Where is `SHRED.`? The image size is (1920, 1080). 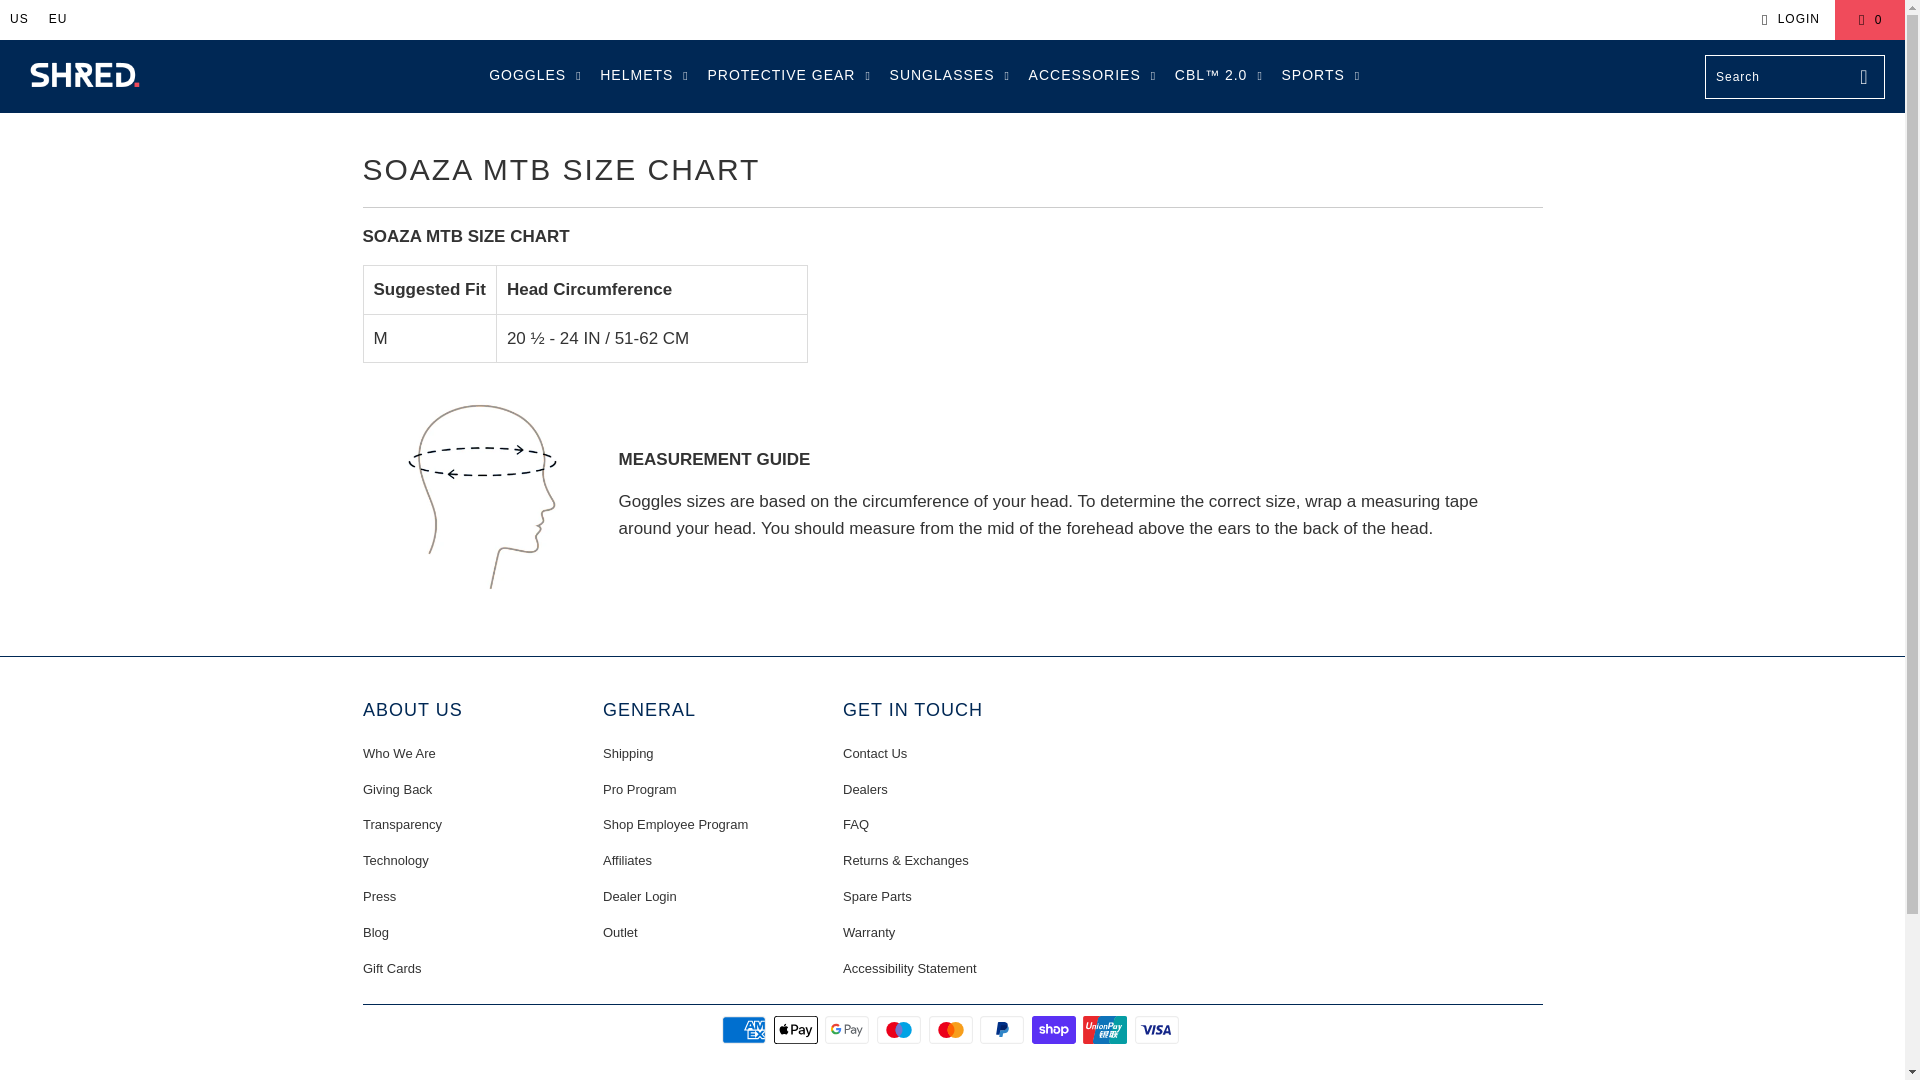 SHRED. is located at coordinates (84, 77).